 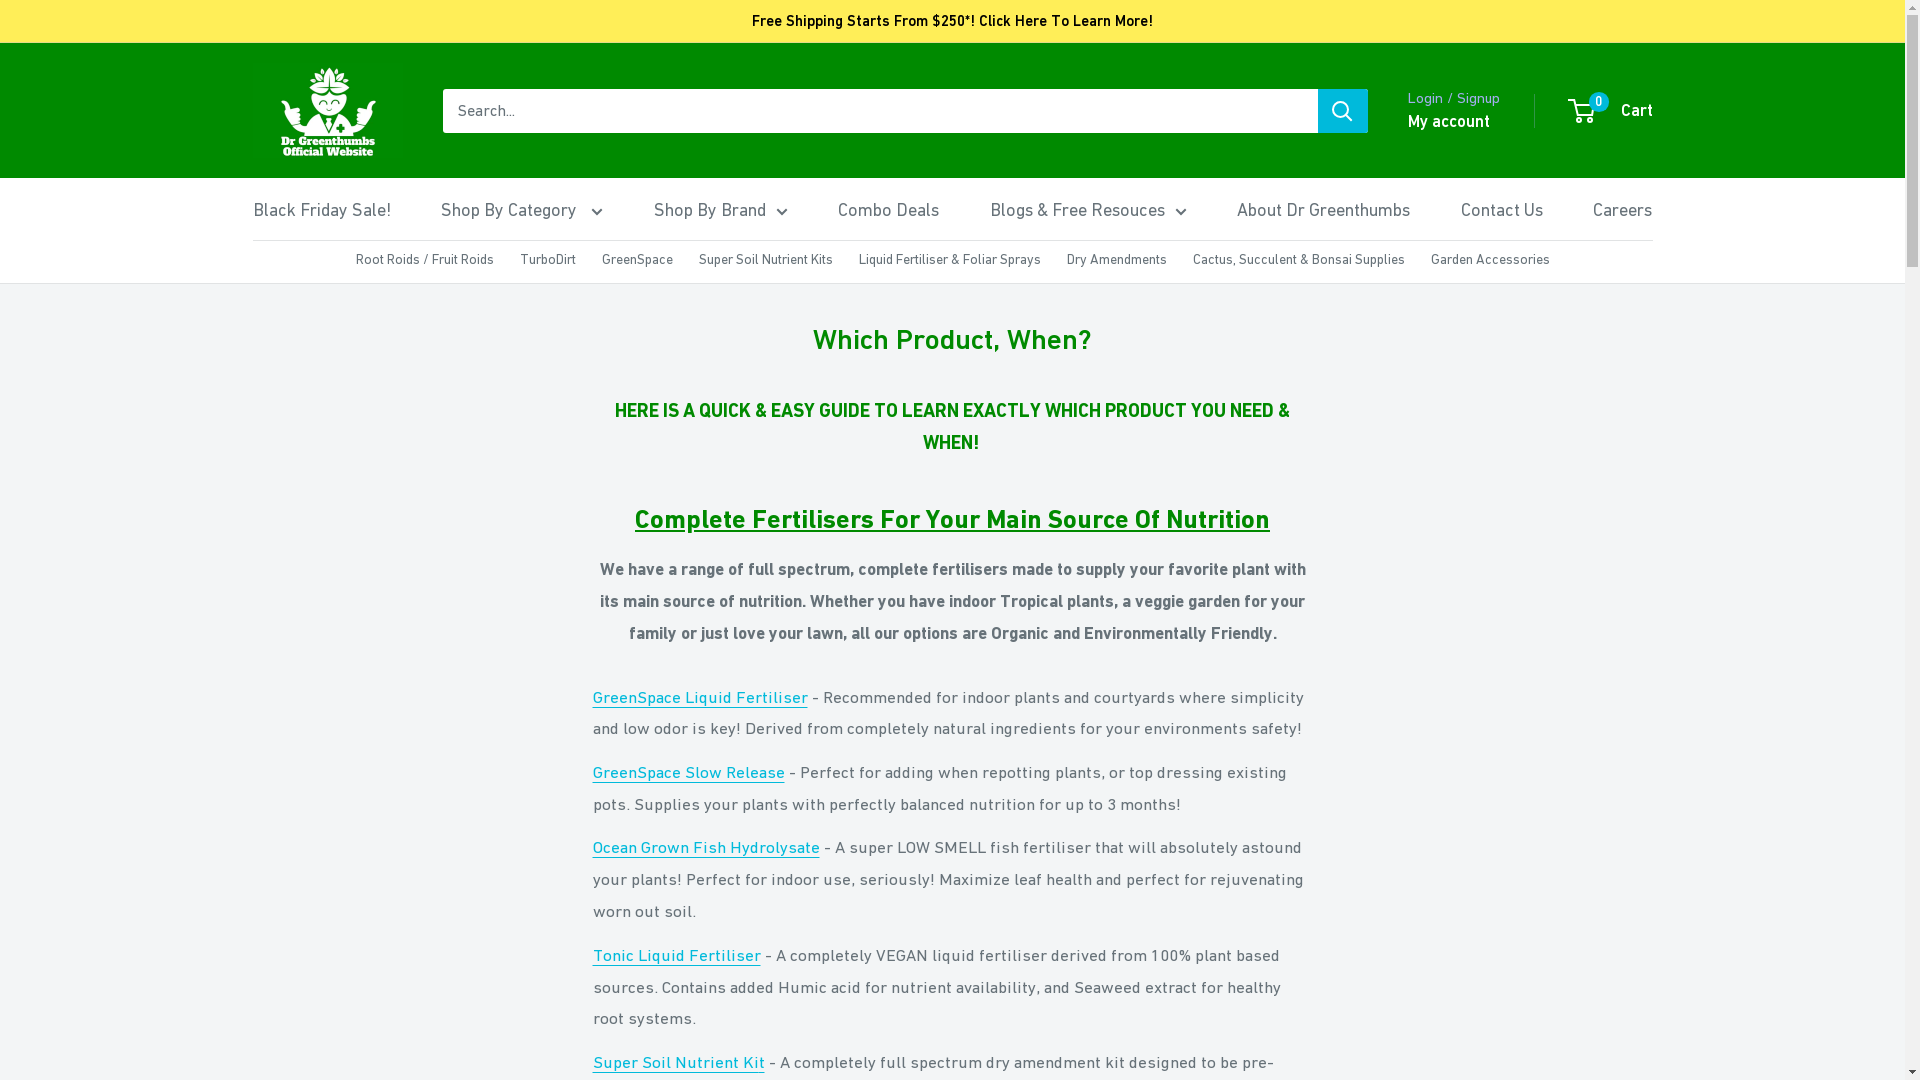 What do you see at coordinates (1502, 210) in the screenshot?
I see `Contact Us` at bounding box center [1502, 210].